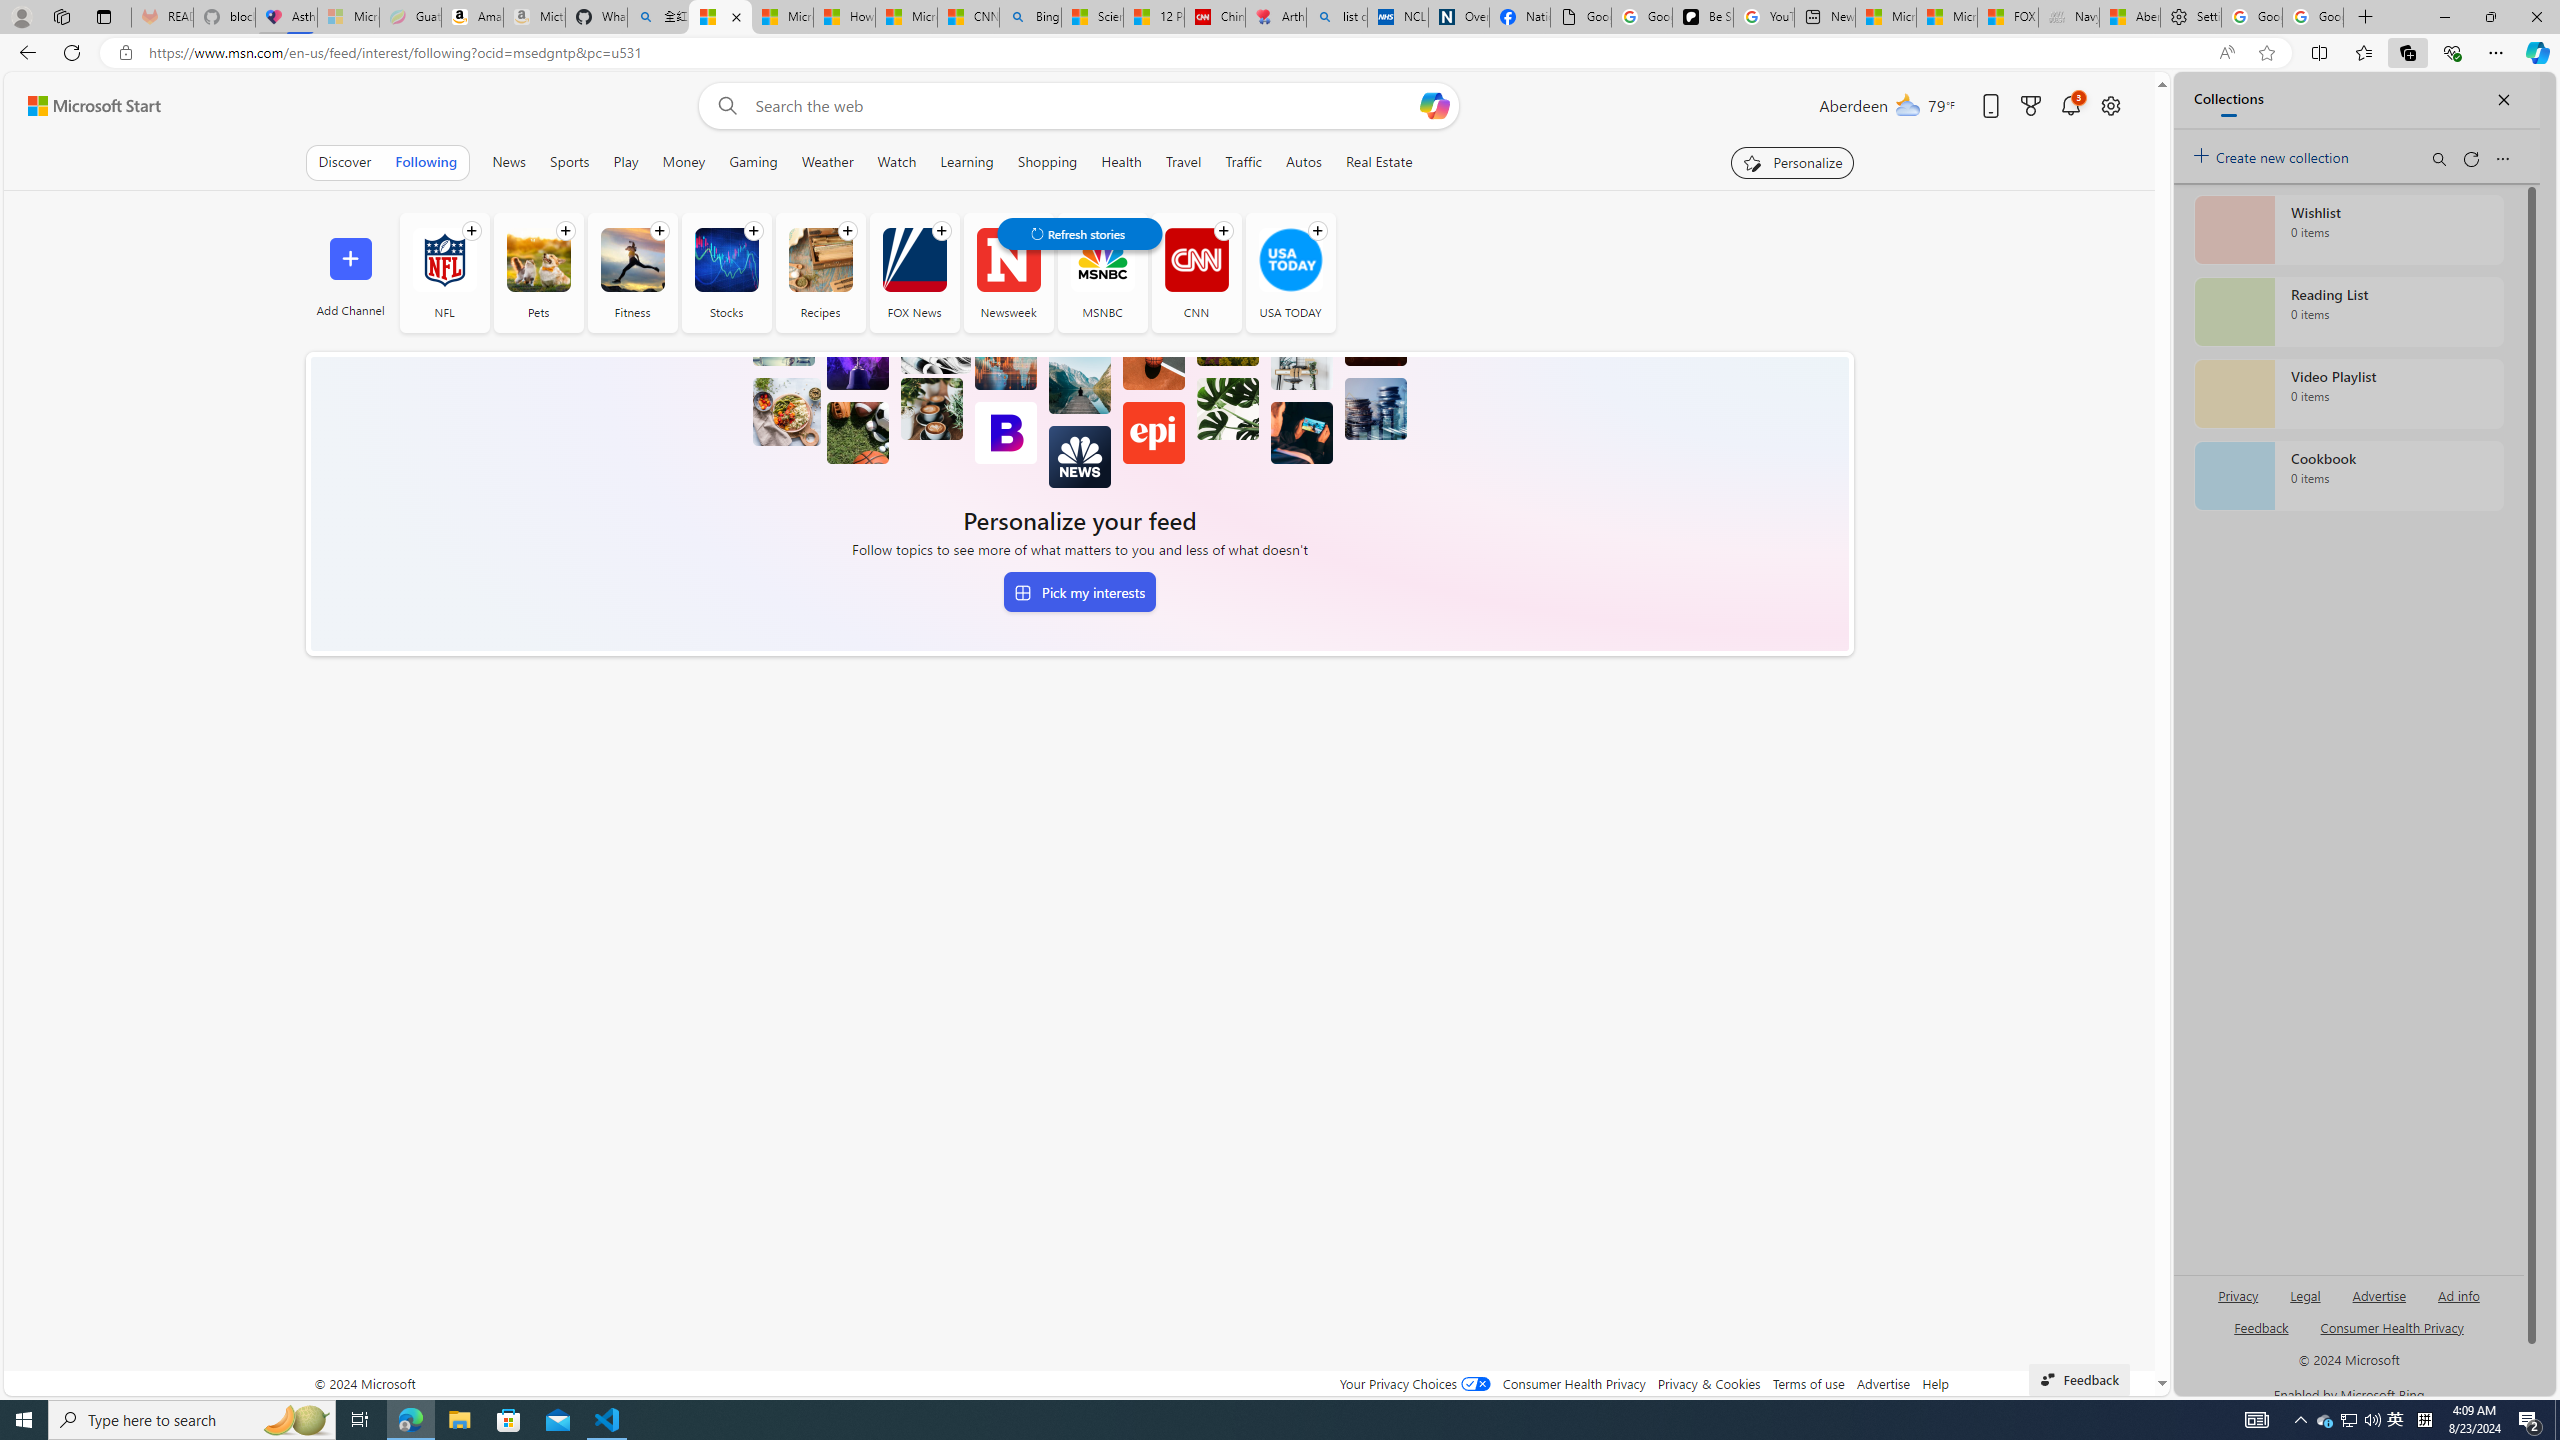 The image size is (2560, 1440). I want to click on Following, so click(427, 162).